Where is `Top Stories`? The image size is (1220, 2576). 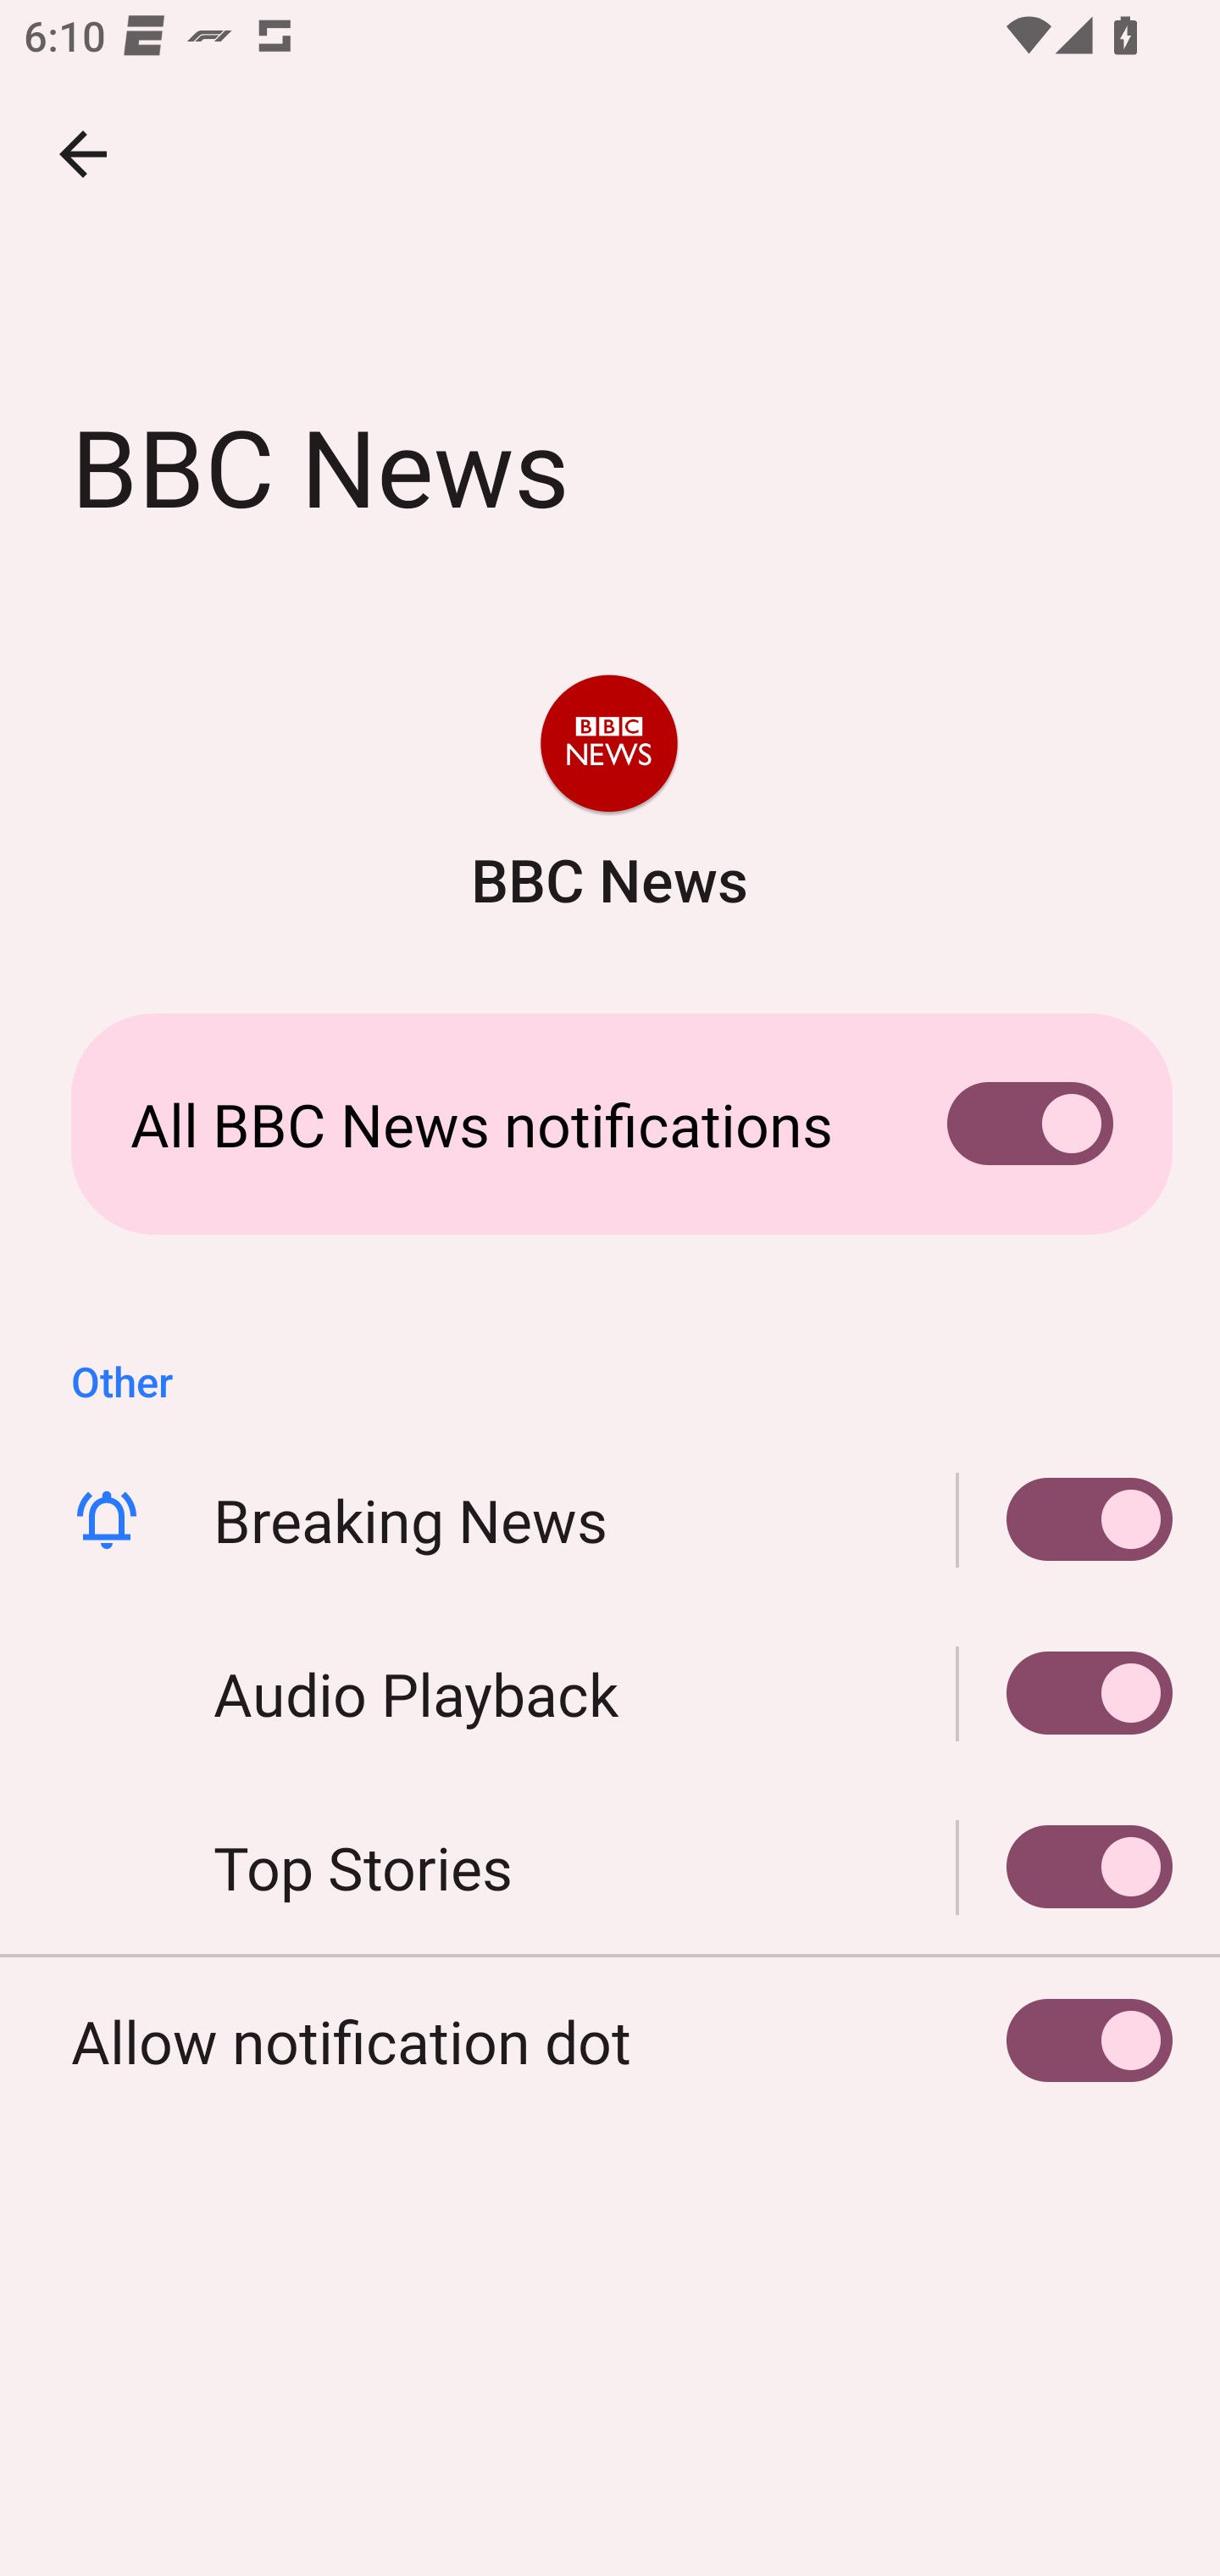
Top Stories is located at coordinates (1065, 1868).